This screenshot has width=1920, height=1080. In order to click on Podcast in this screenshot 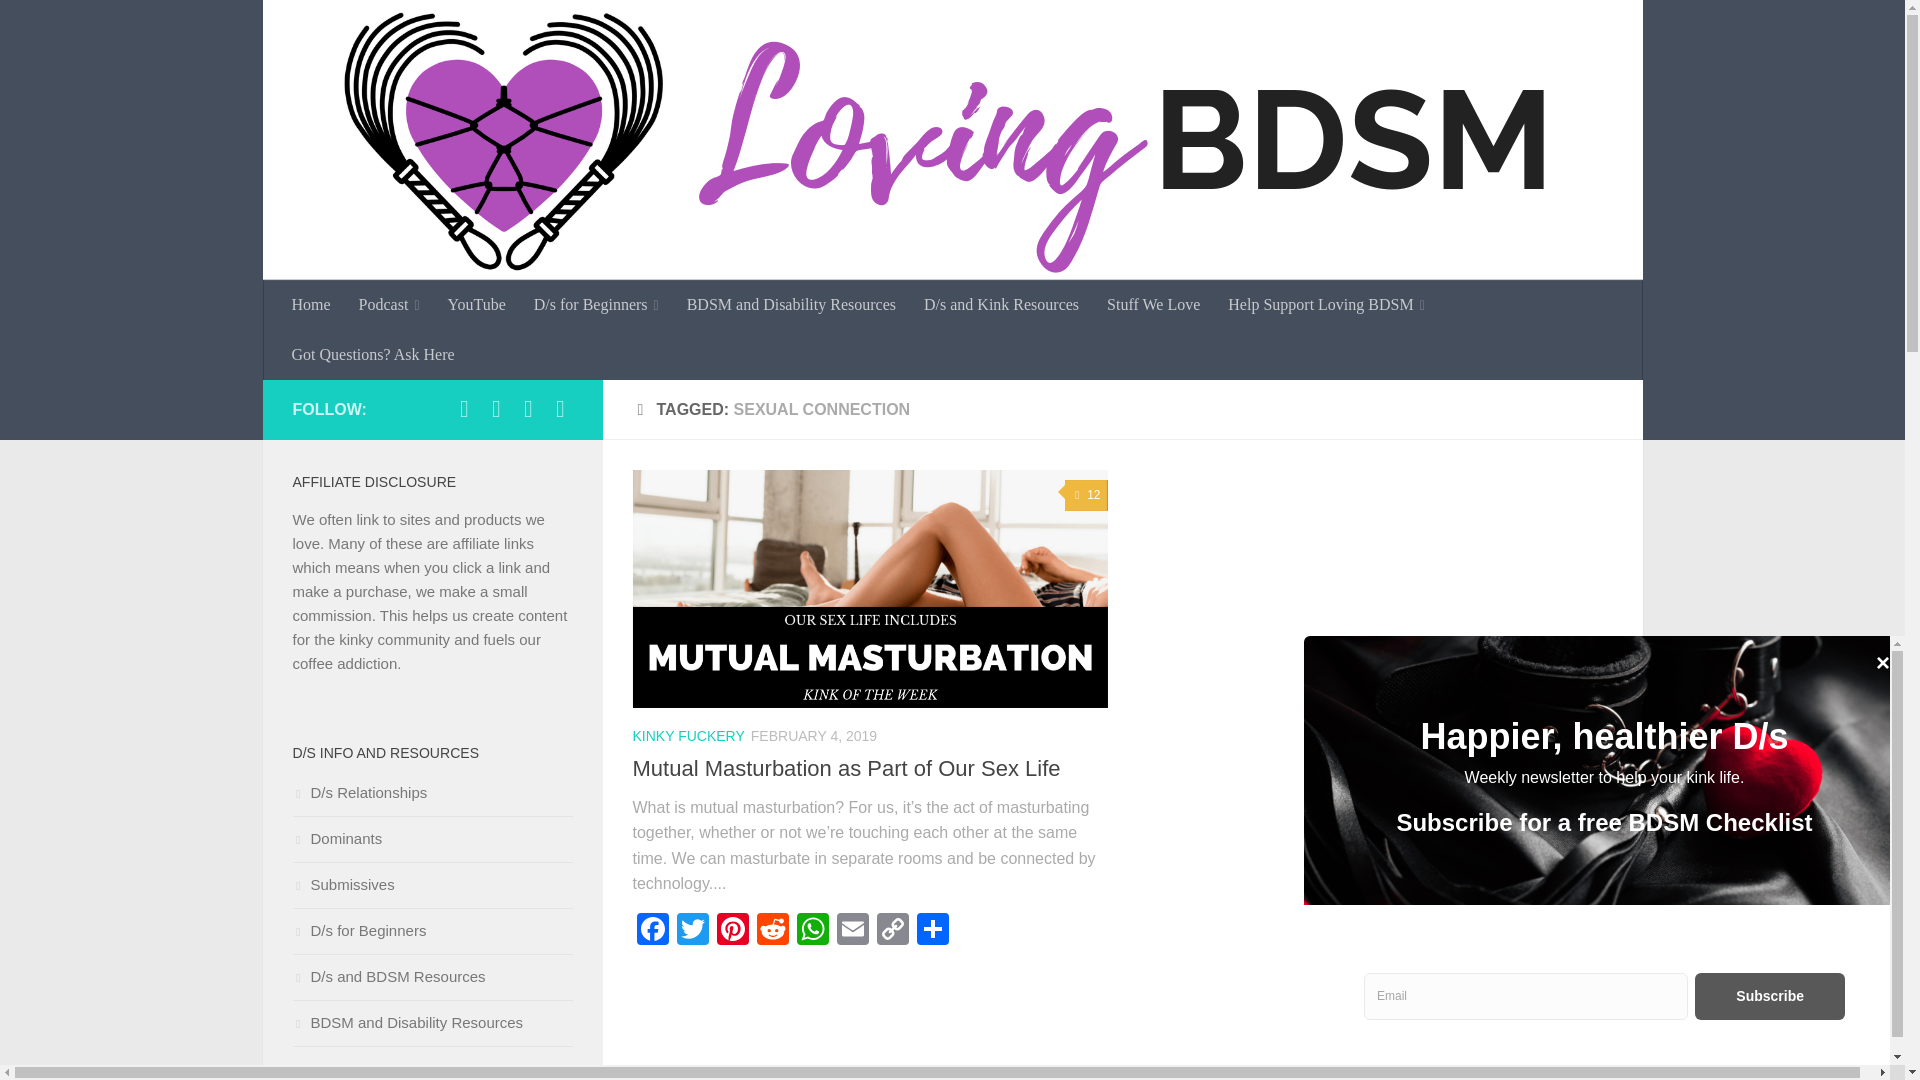, I will do `click(389, 304)`.